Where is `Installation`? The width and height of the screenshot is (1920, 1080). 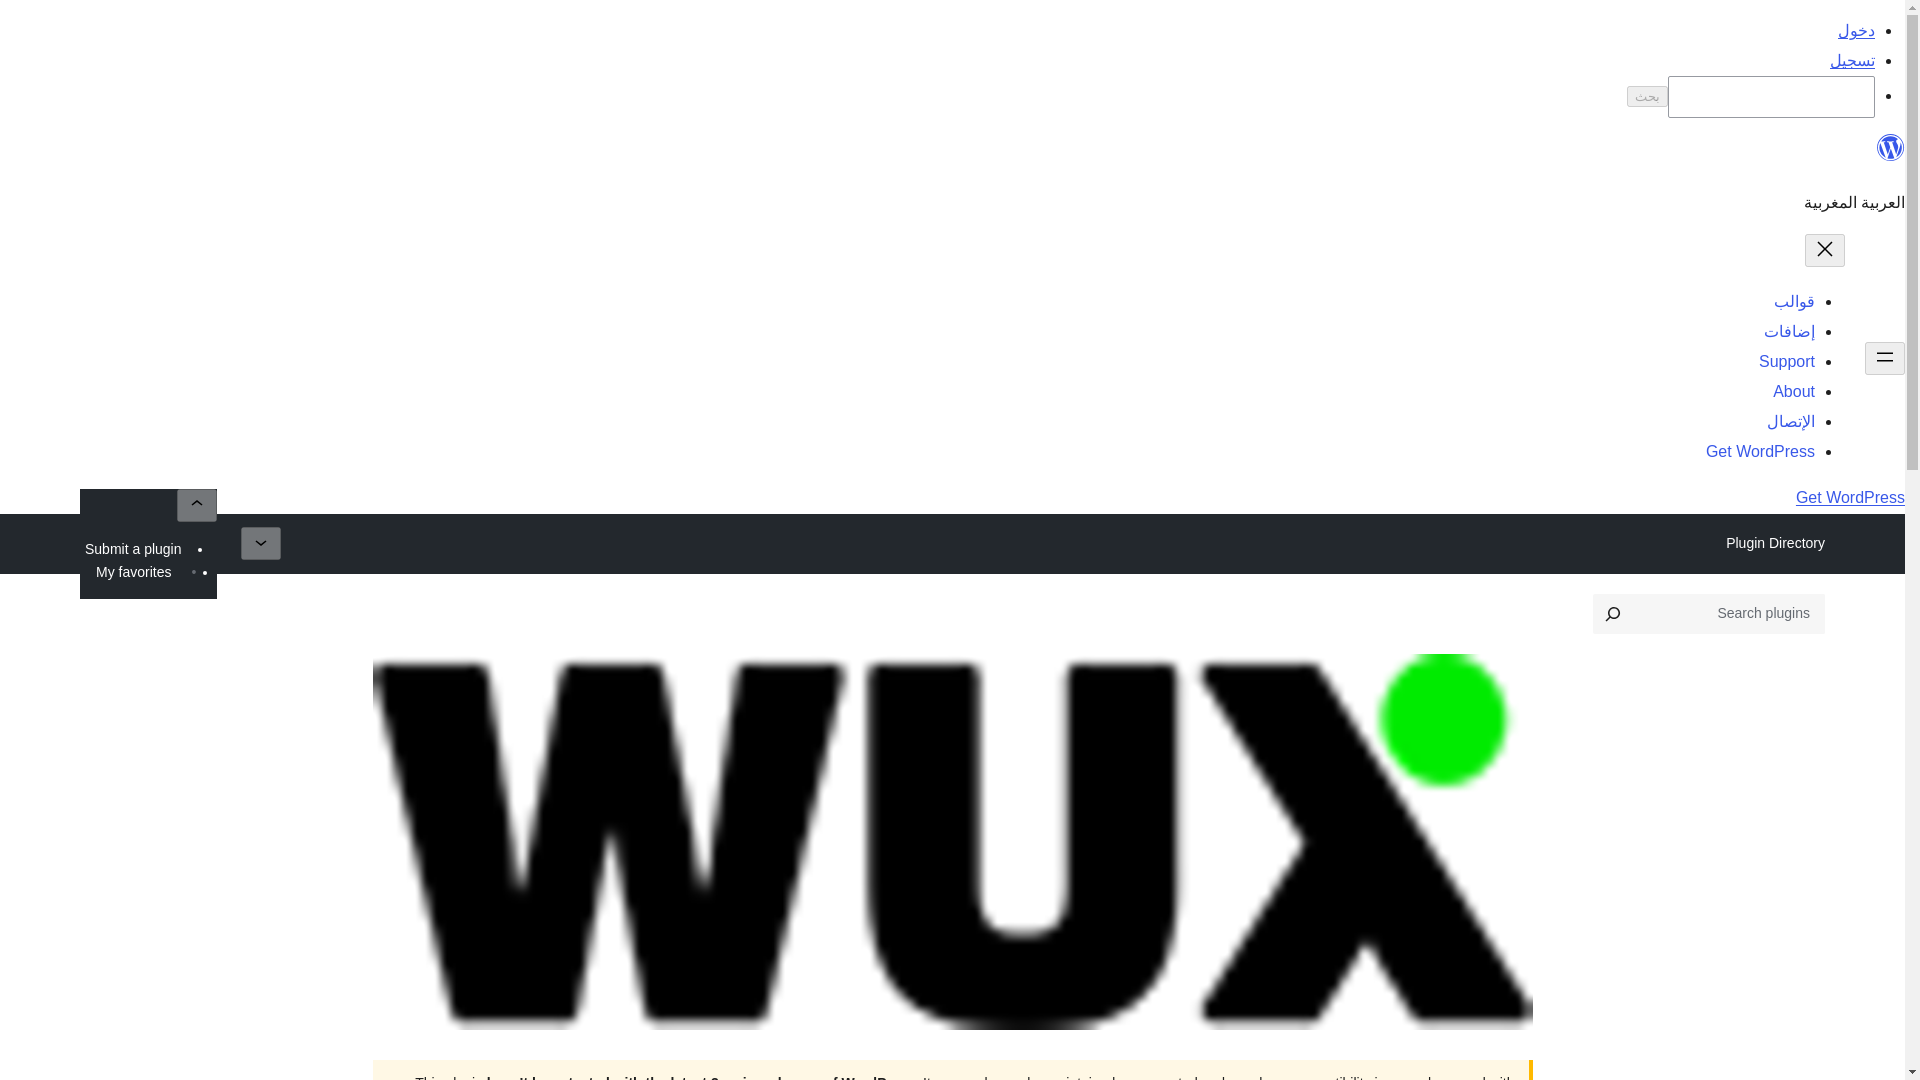
Installation is located at coordinates (1272, 912).